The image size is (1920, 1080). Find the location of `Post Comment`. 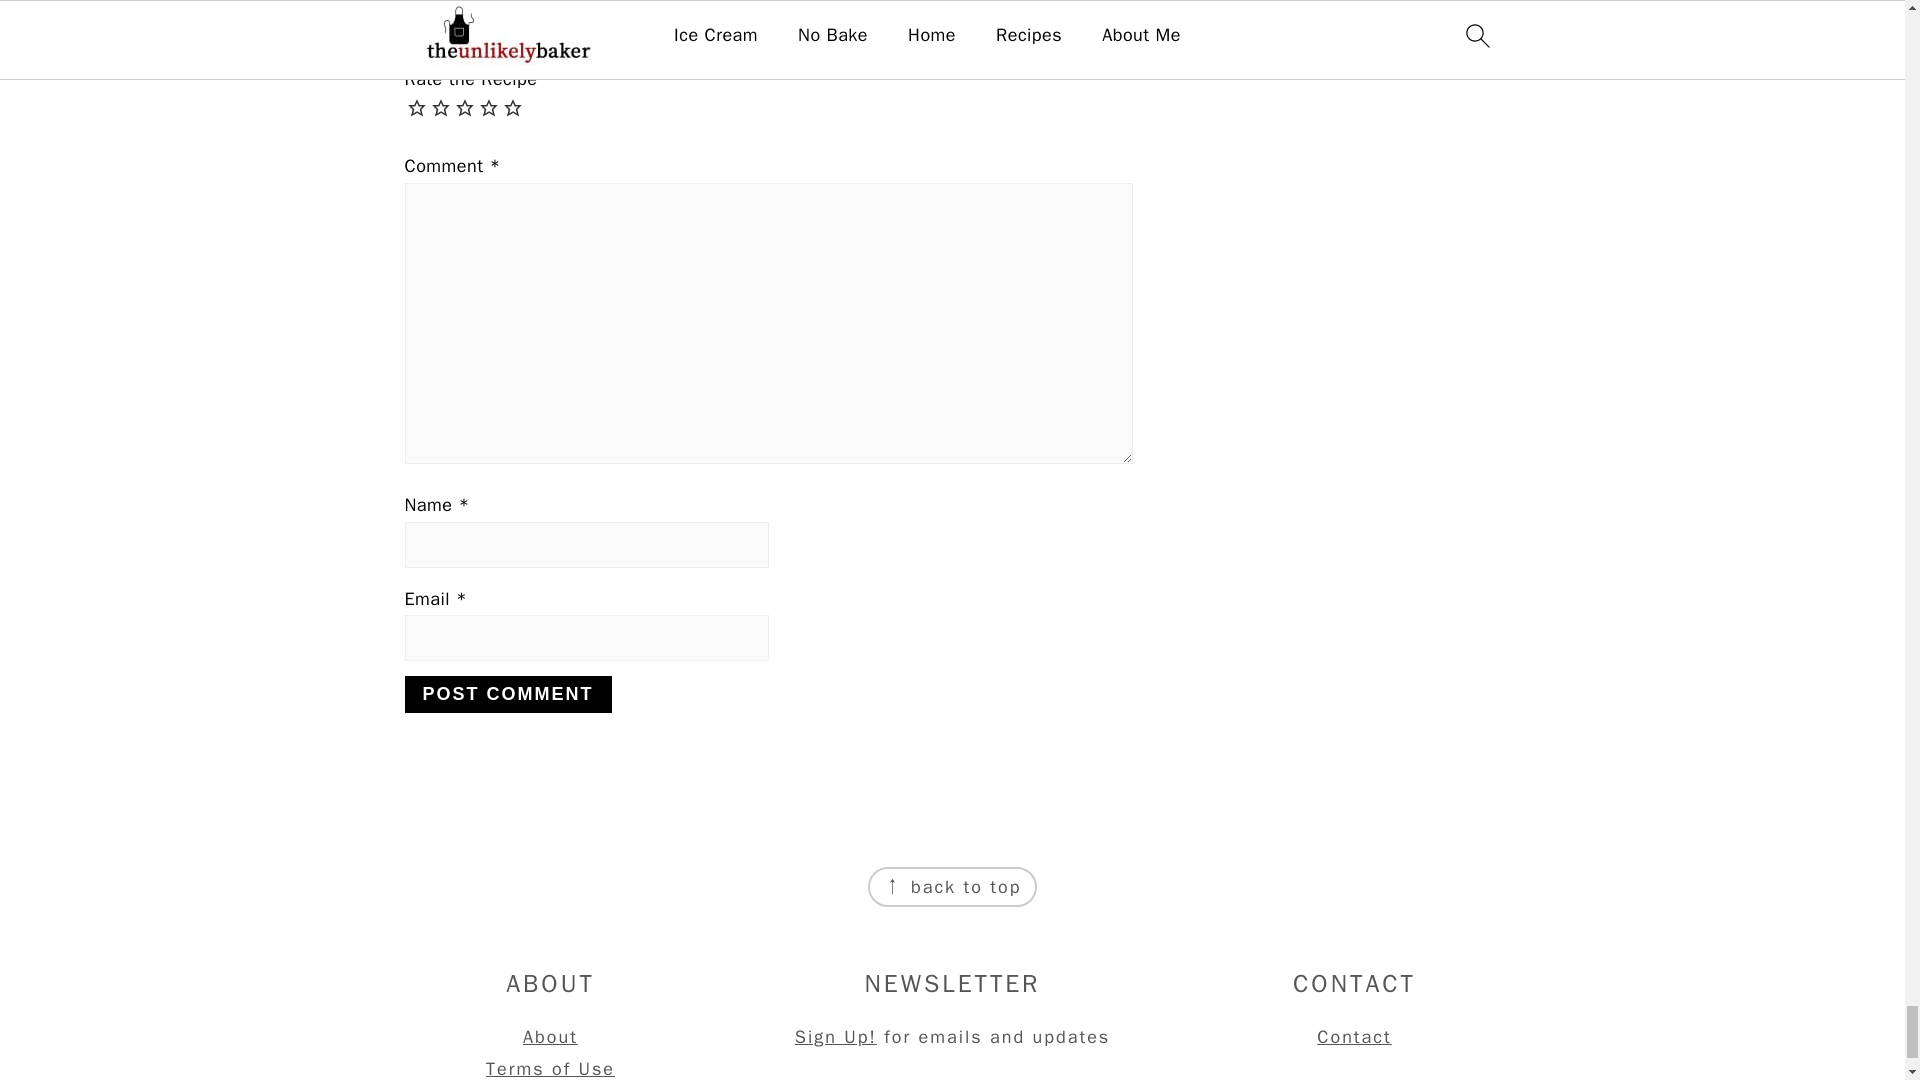

Post Comment is located at coordinates (506, 694).